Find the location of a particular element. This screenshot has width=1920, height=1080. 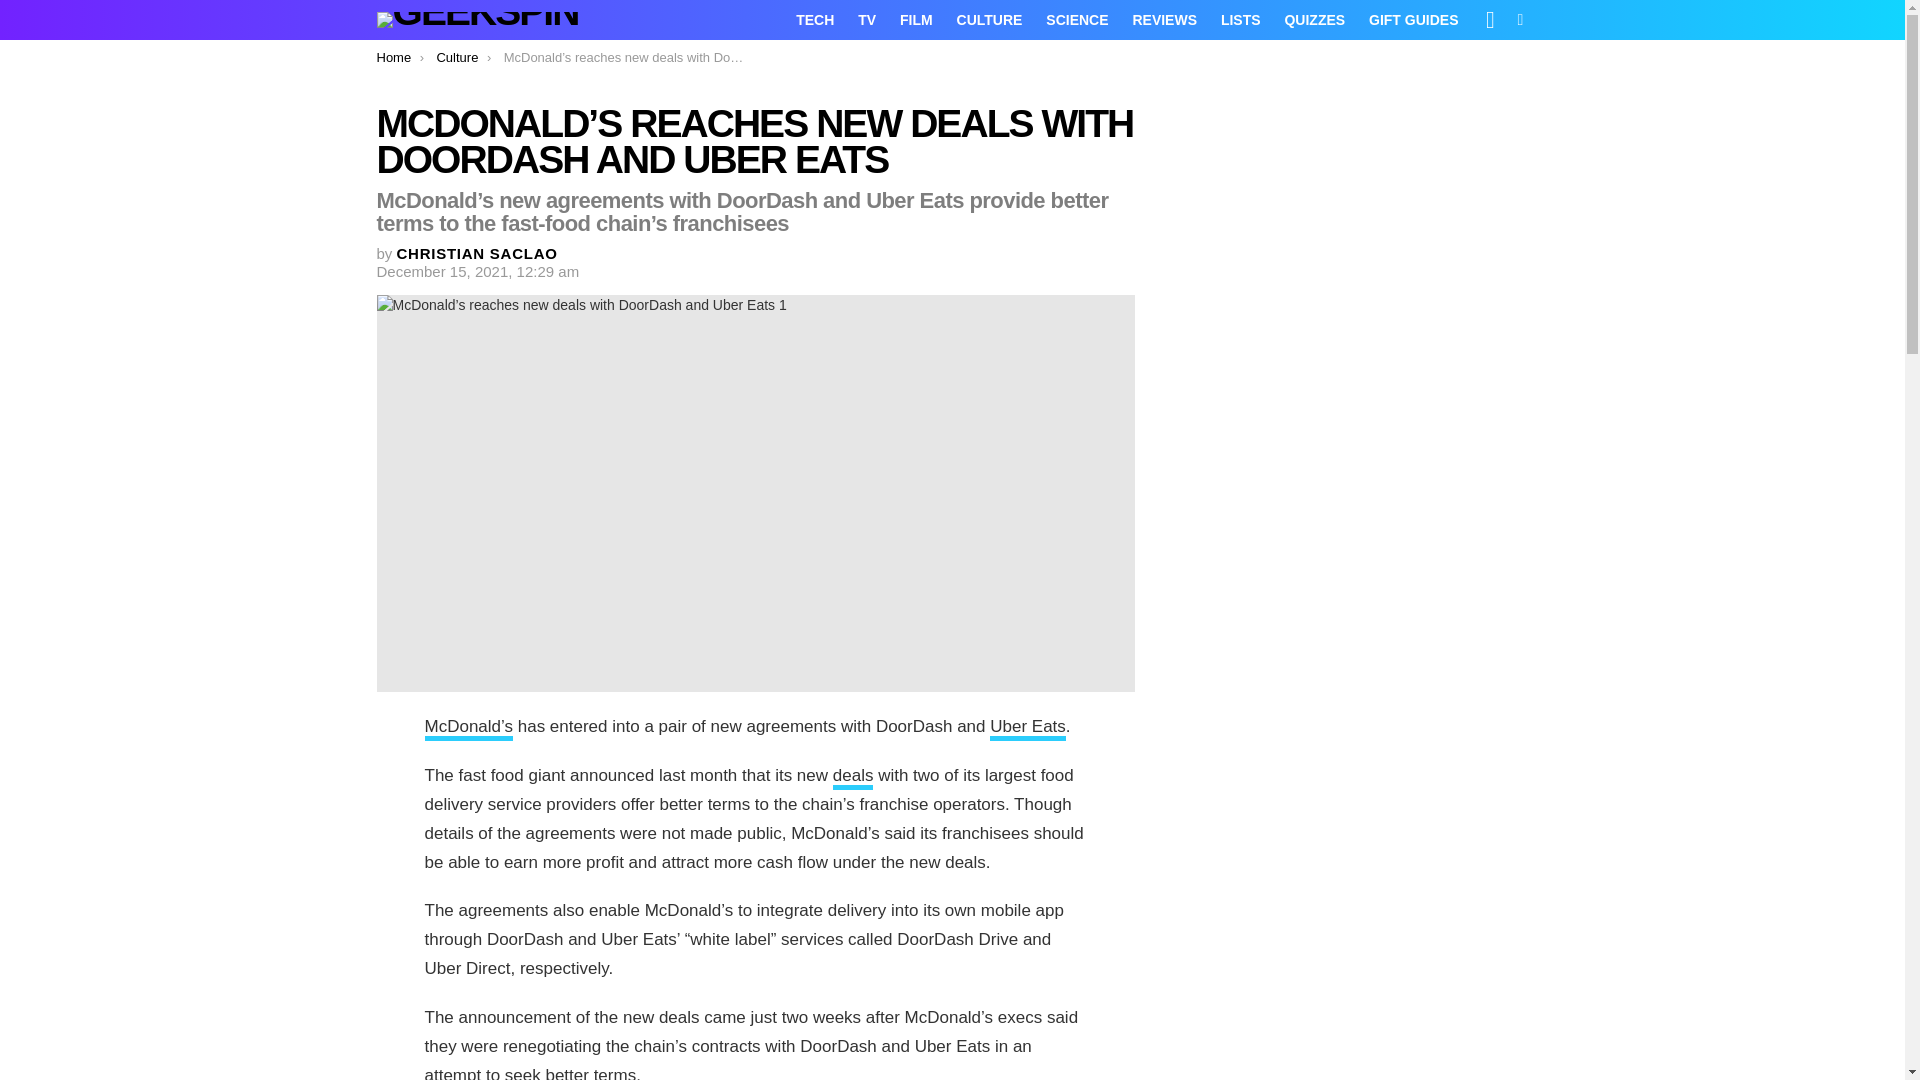

SCIENCE is located at coordinates (1076, 20).